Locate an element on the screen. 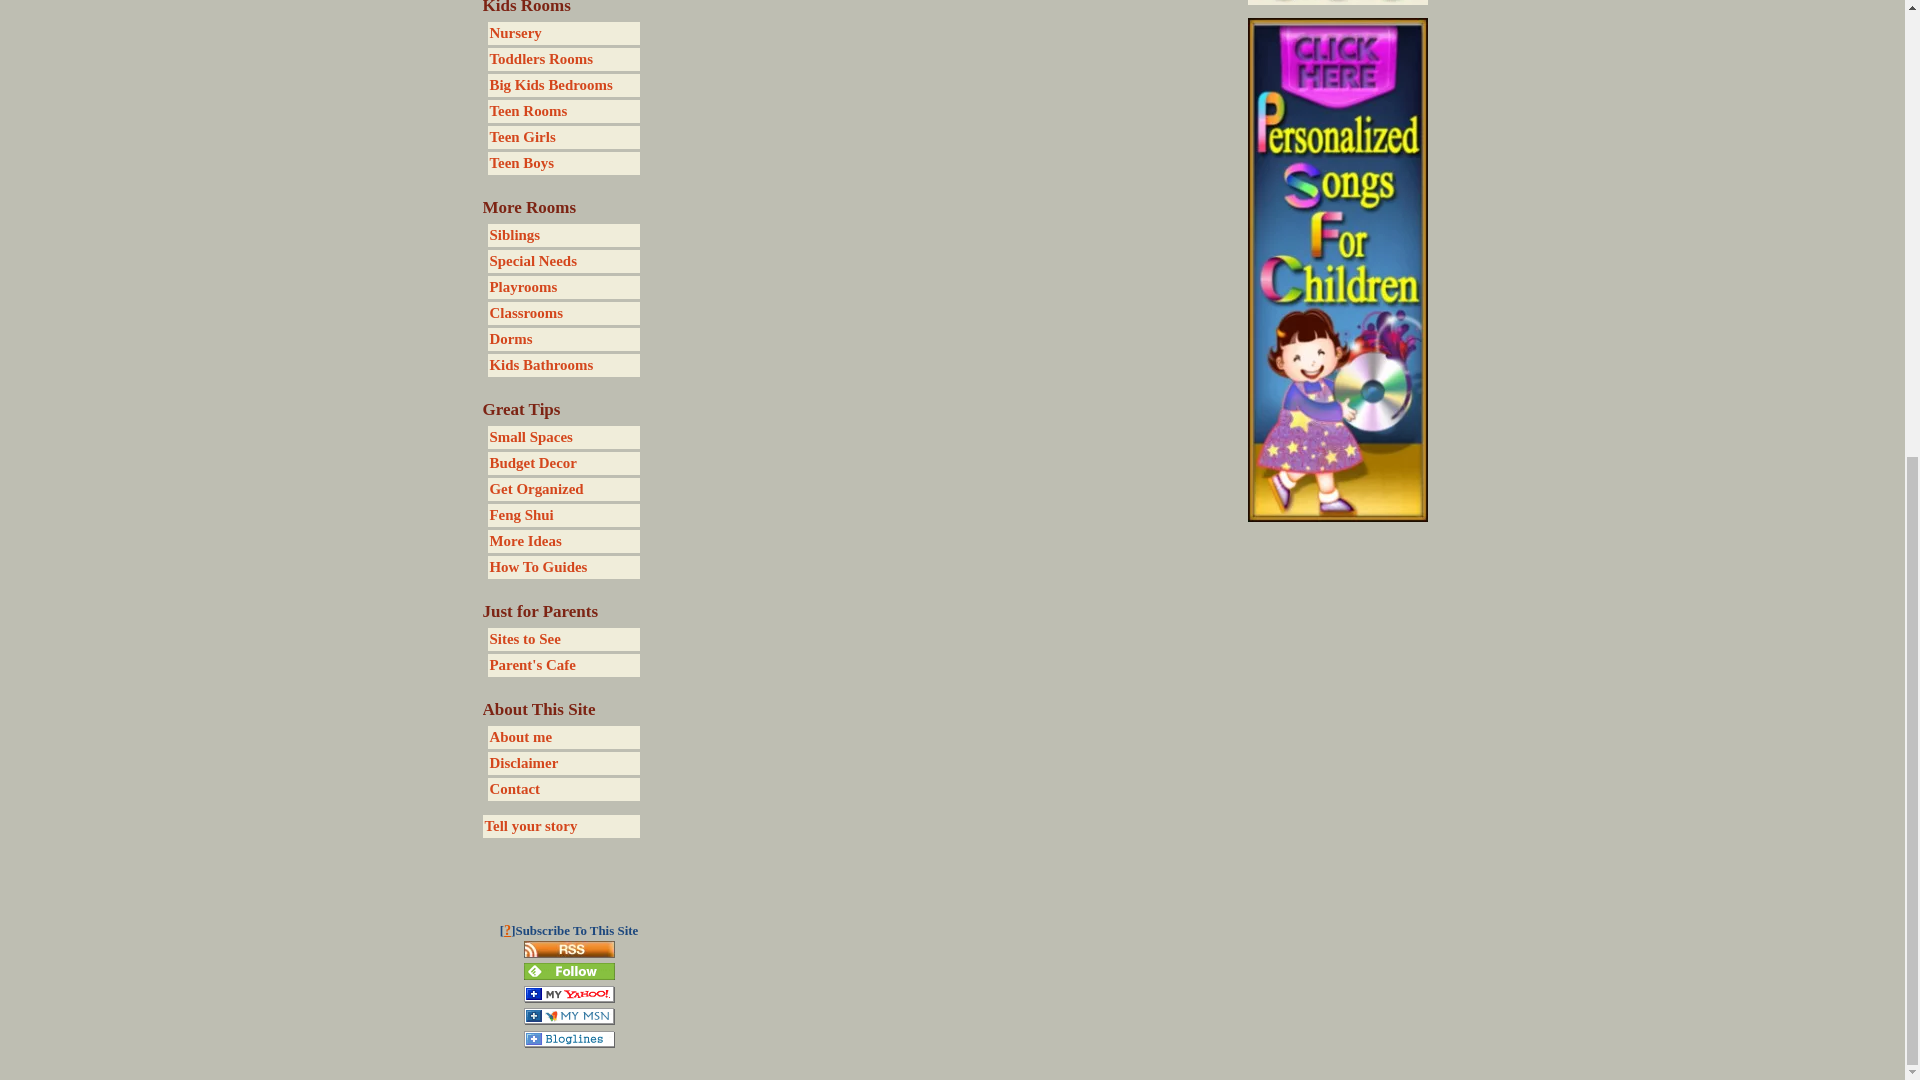  Sites to See is located at coordinates (563, 639).